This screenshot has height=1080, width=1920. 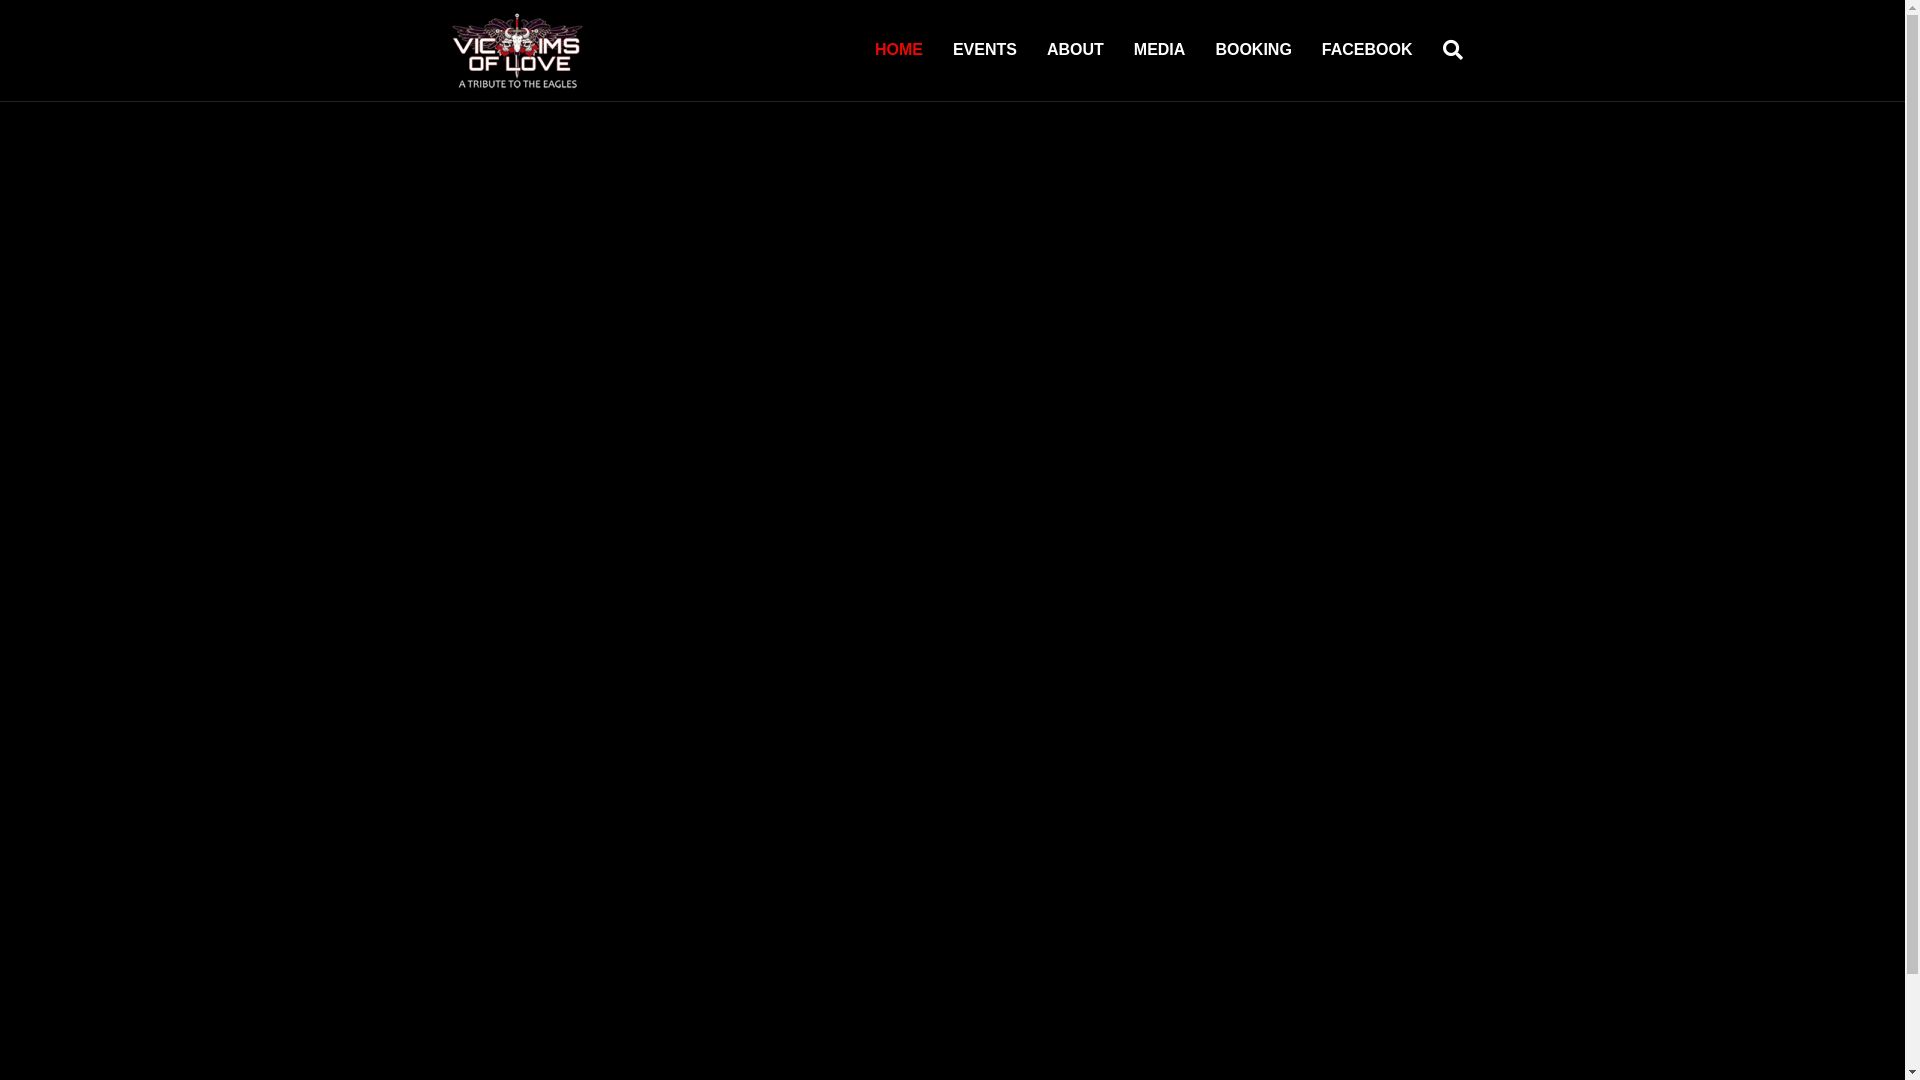 I want to click on BOOKING, so click(x=1253, y=50).